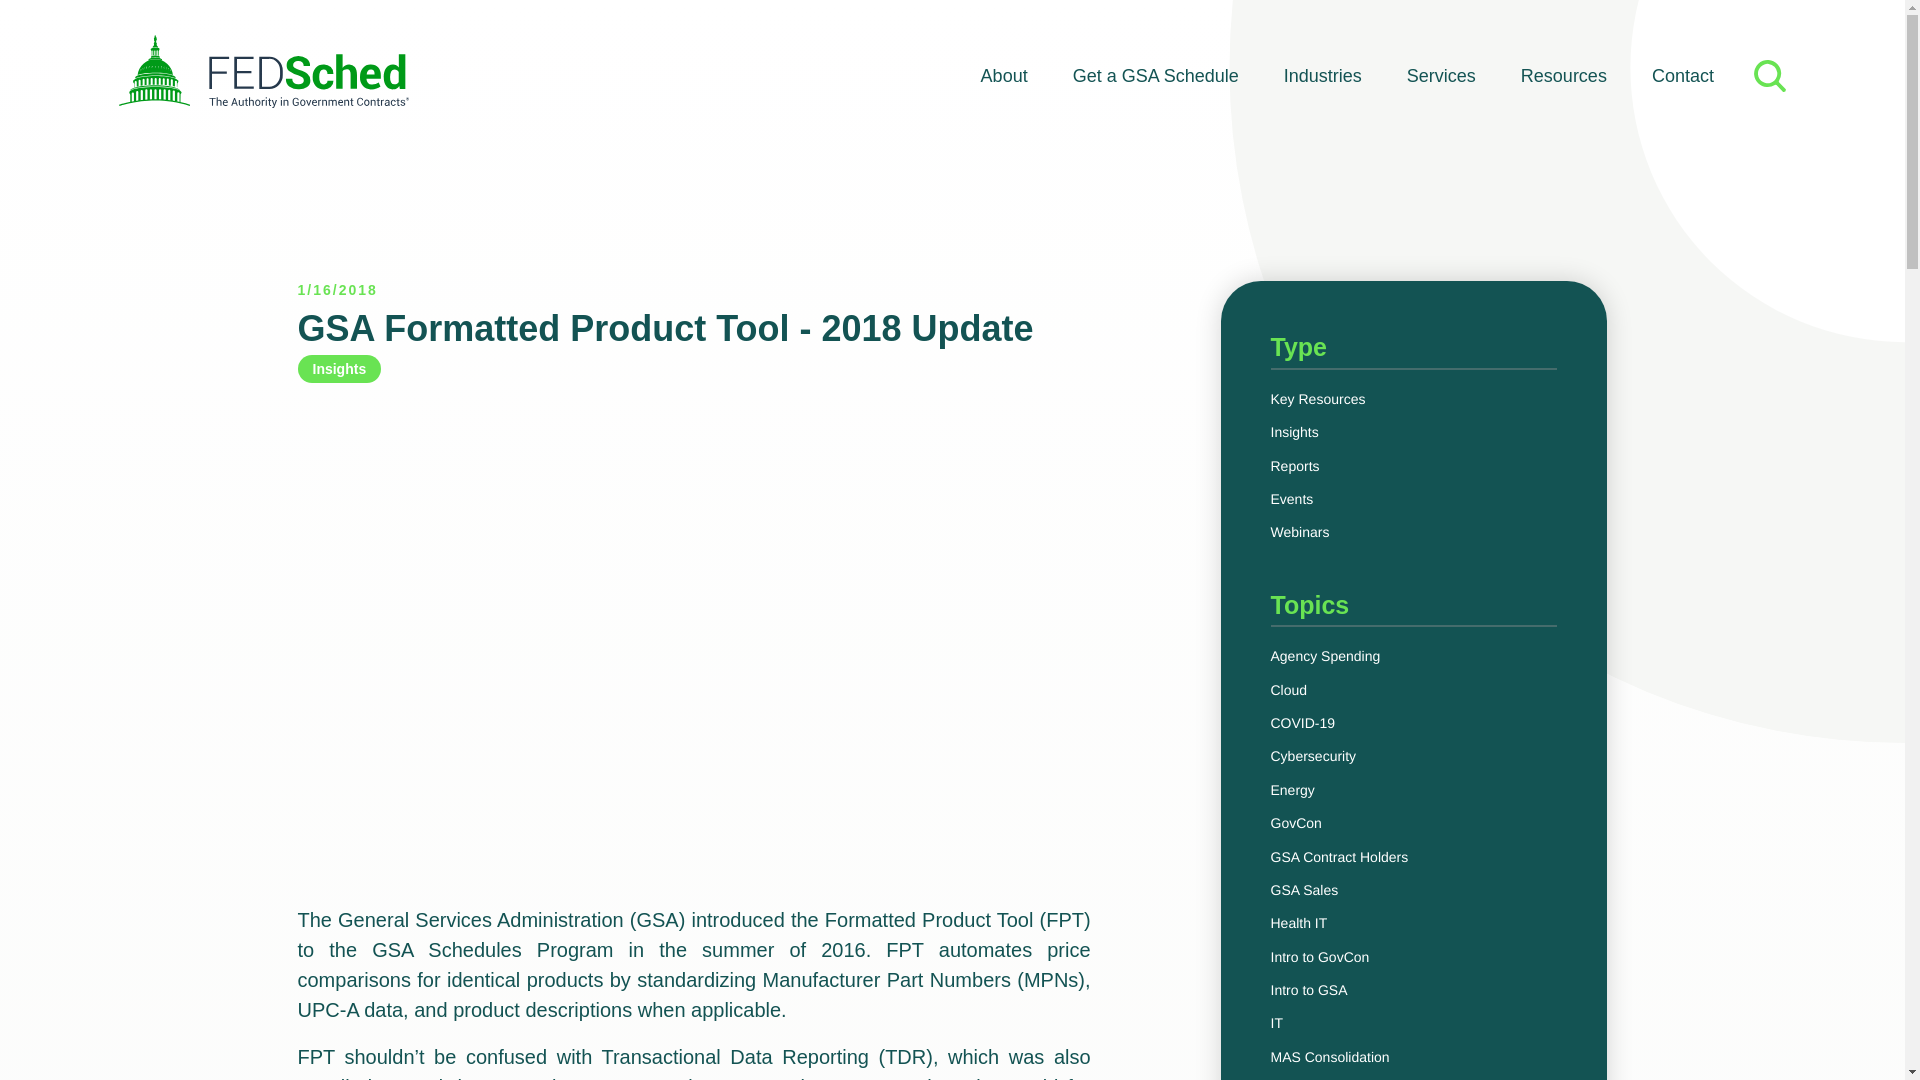 This screenshot has width=1920, height=1080. What do you see at coordinates (1323, 76) in the screenshot?
I see `Industries` at bounding box center [1323, 76].